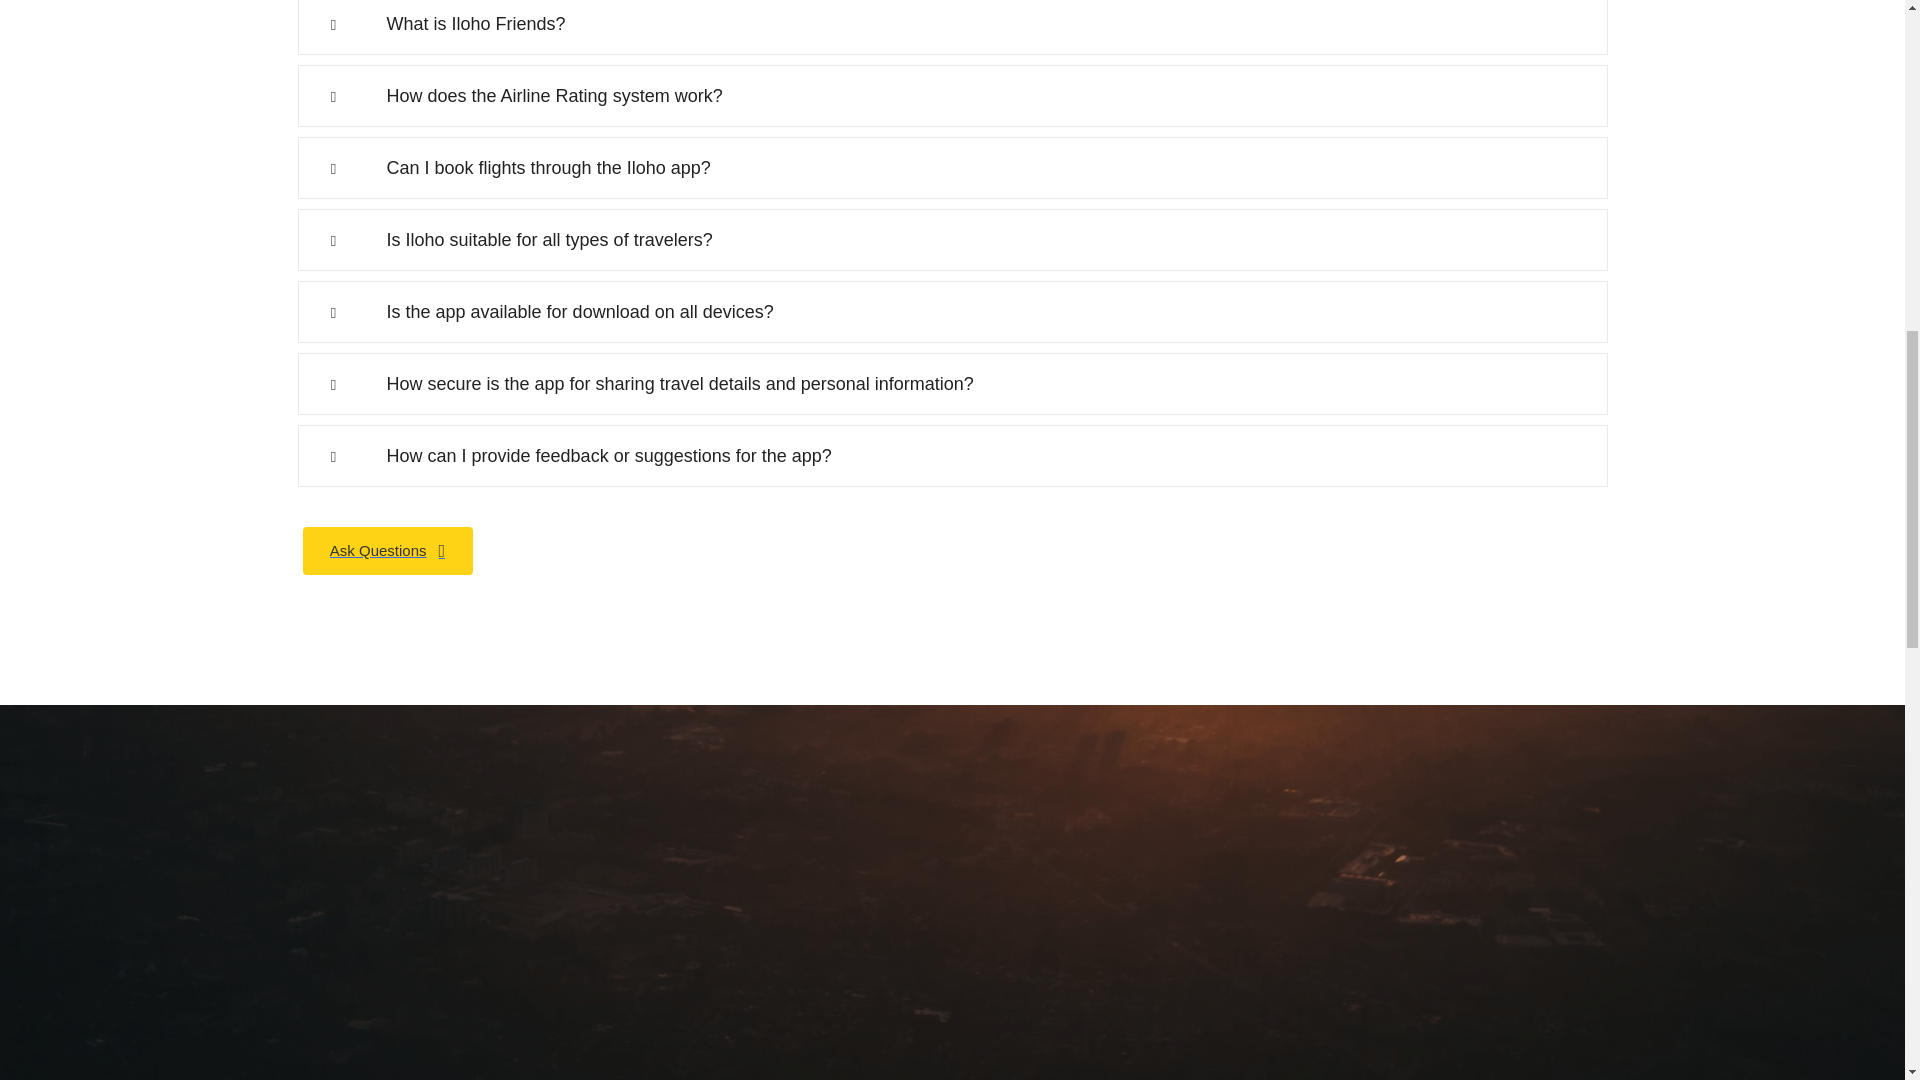 This screenshot has width=1920, height=1080. I want to click on Is Iloho suitable for all types of travelers?, so click(952, 240).